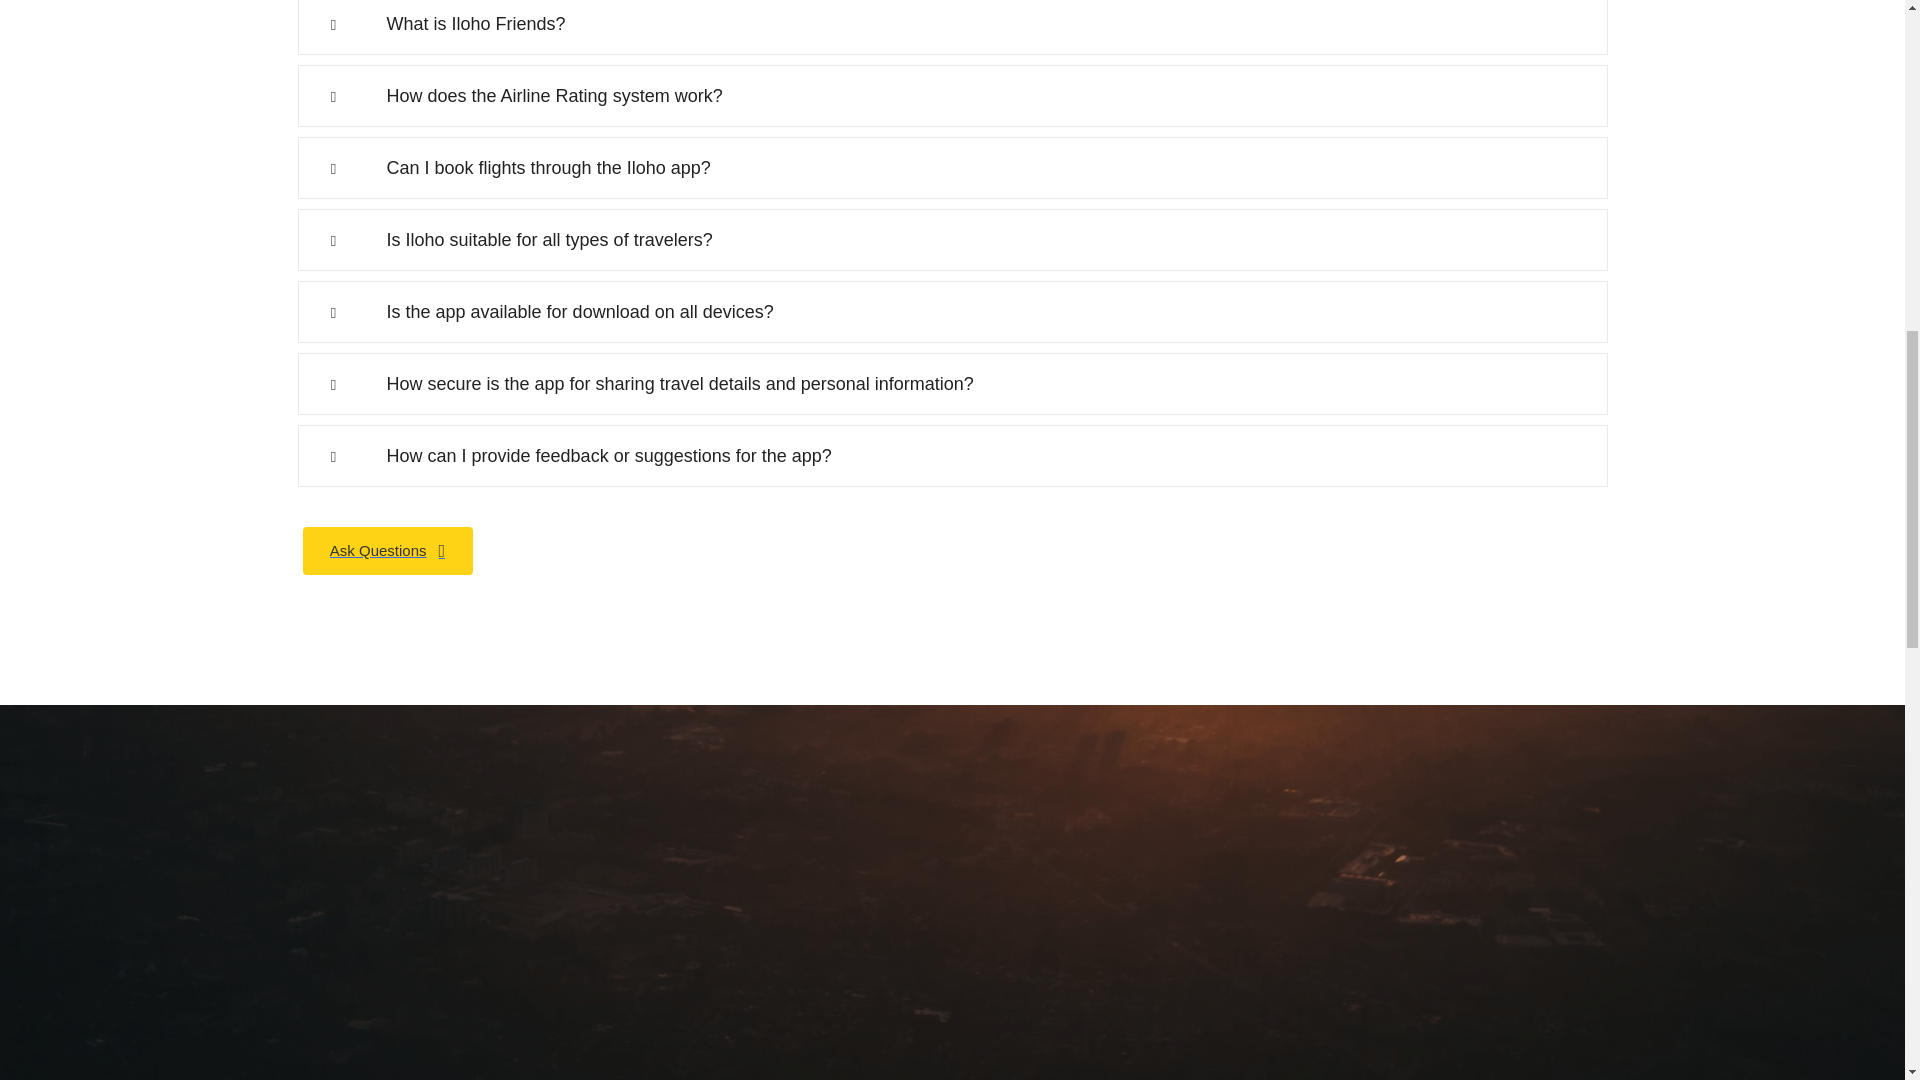 This screenshot has width=1920, height=1080. I want to click on Is Iloho suitable for all types of travelers?, so click(952, 240).